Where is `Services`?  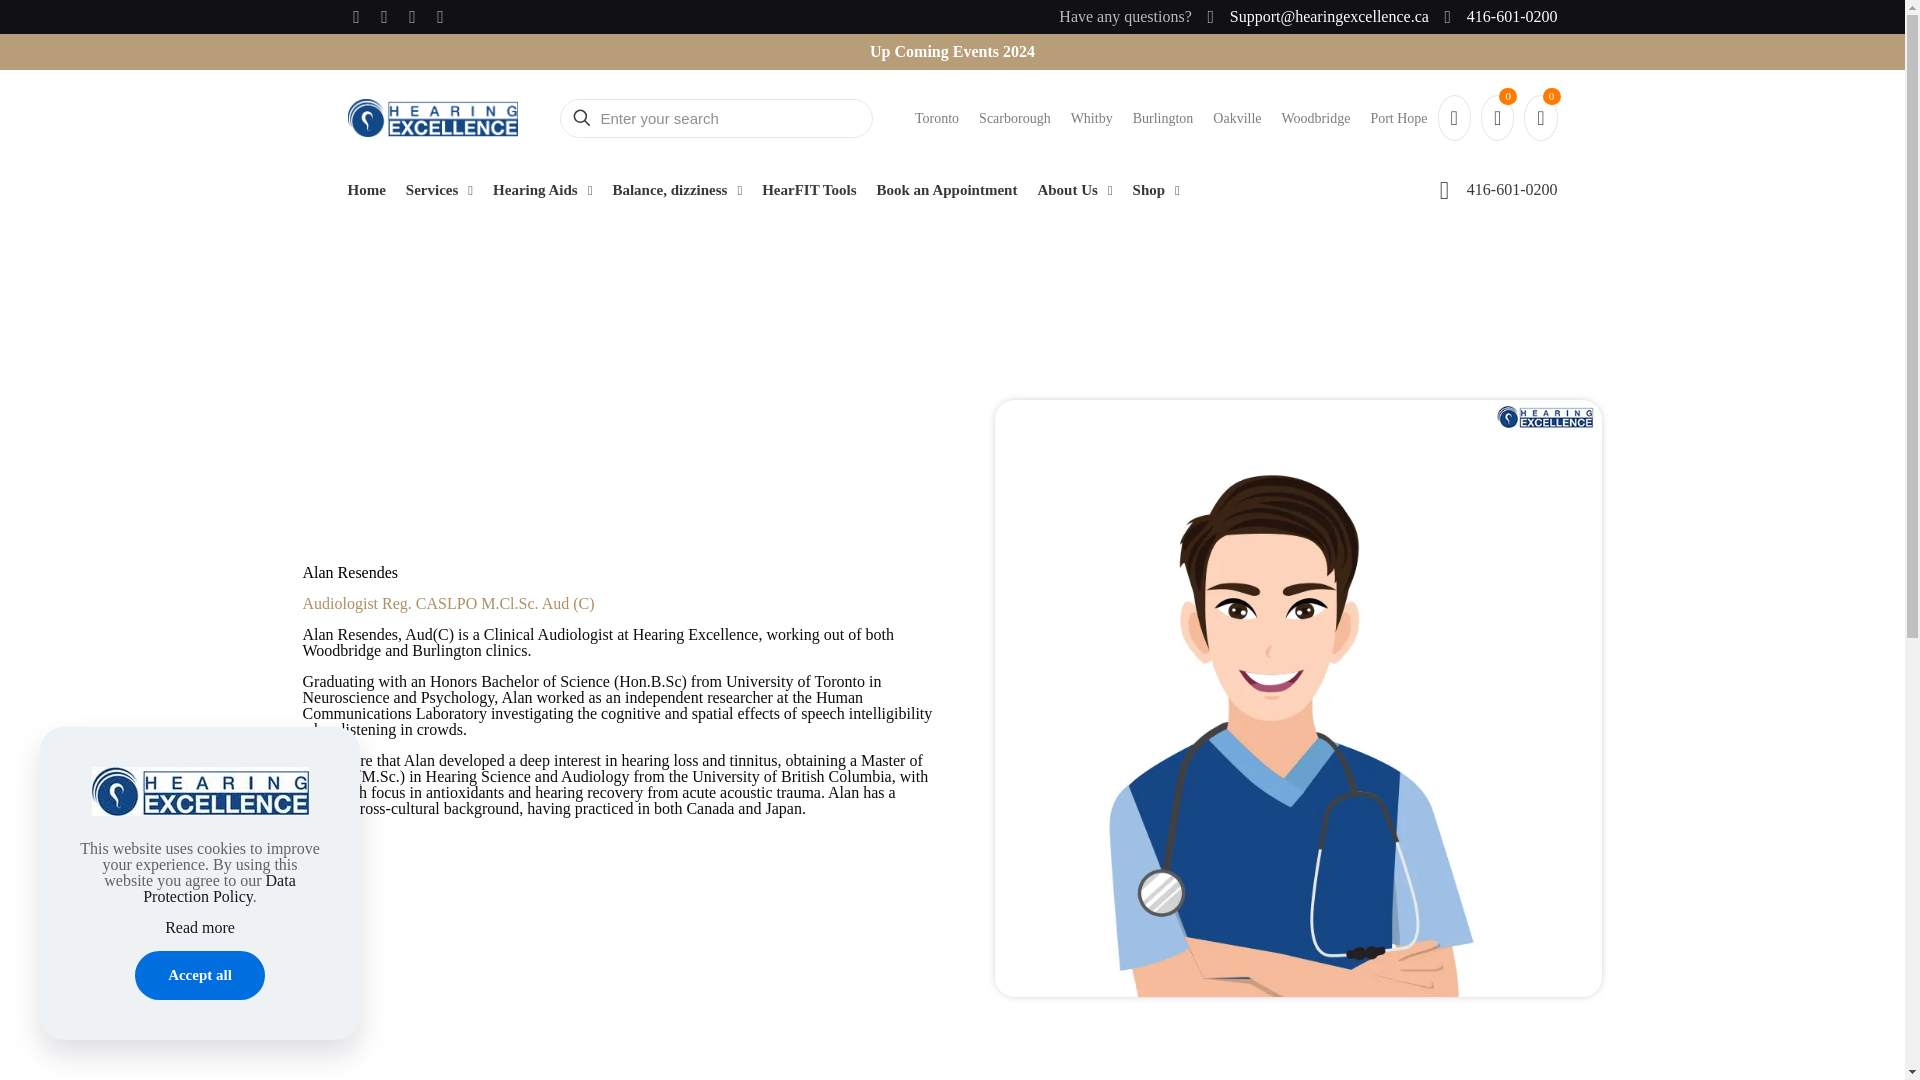
Services is located at coordinates (438, 190).